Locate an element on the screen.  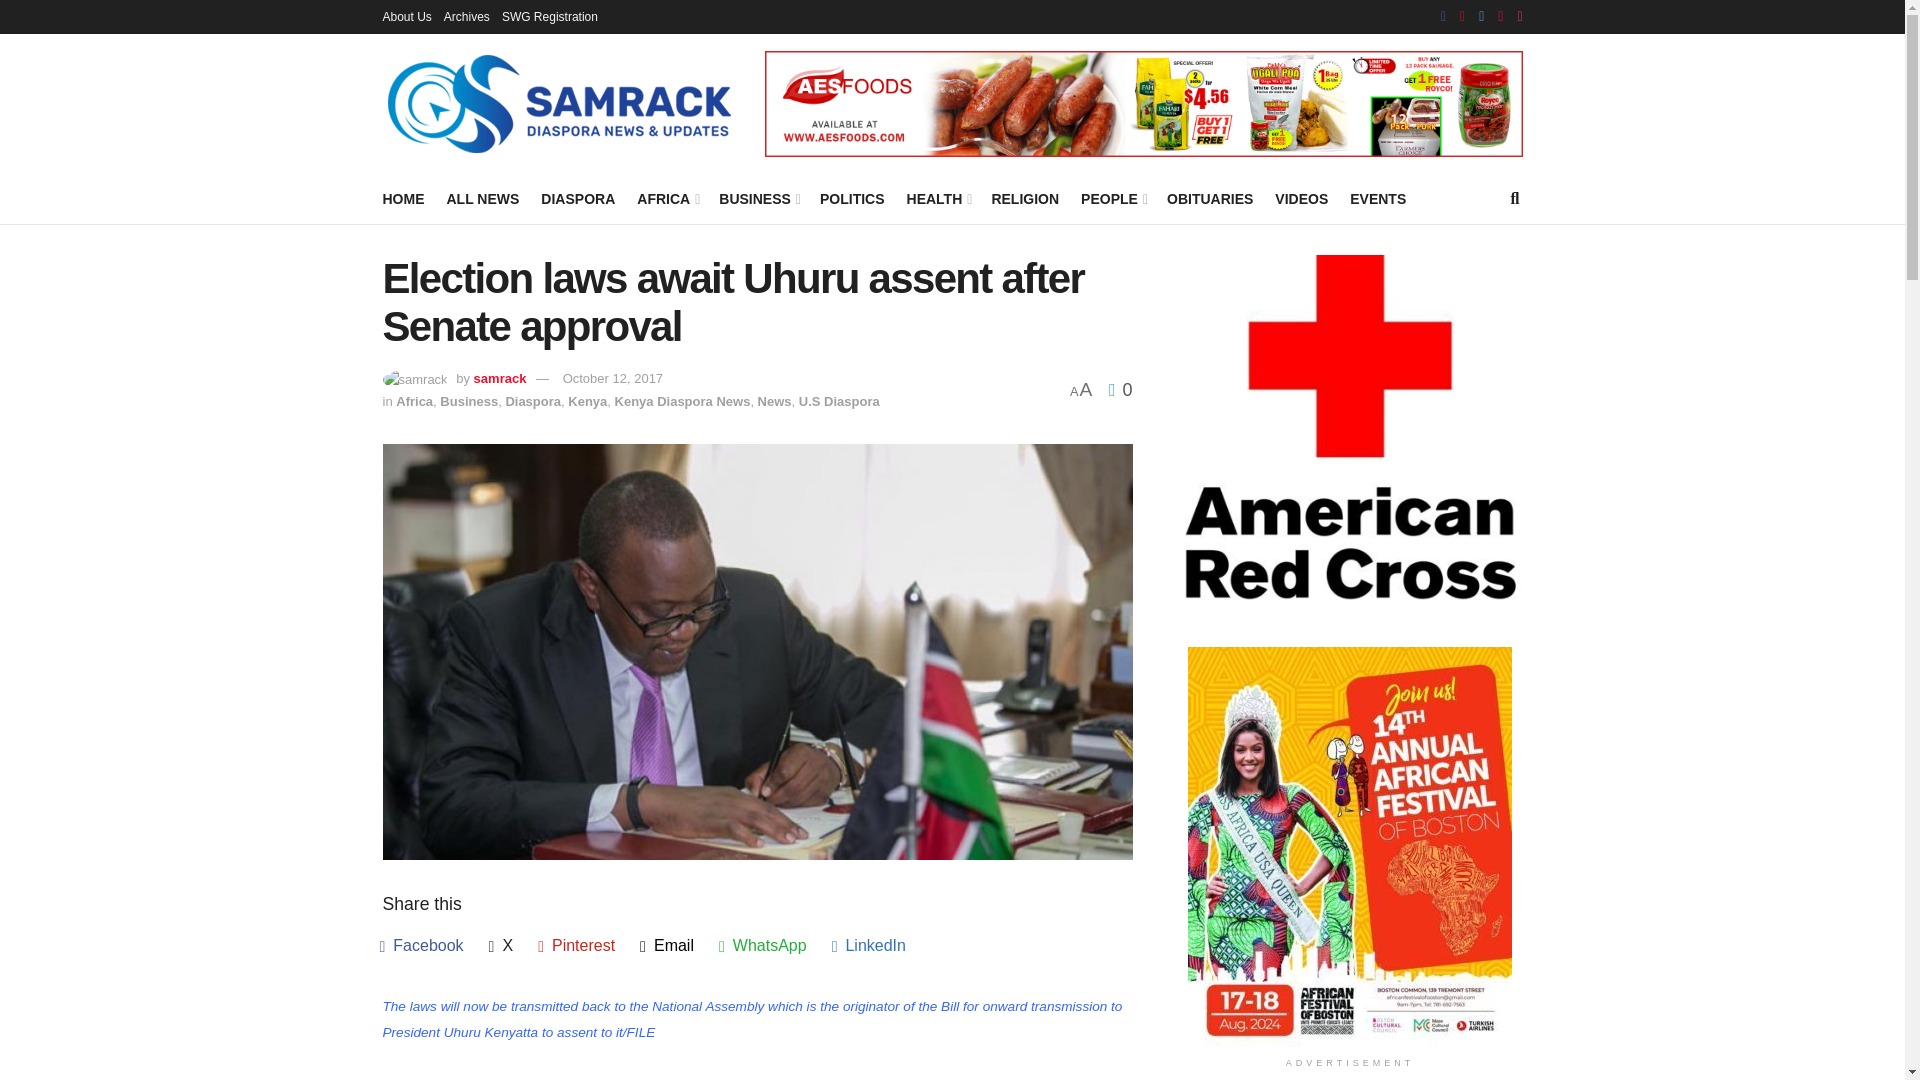
AFRICA is located at coordinates (666, 198).